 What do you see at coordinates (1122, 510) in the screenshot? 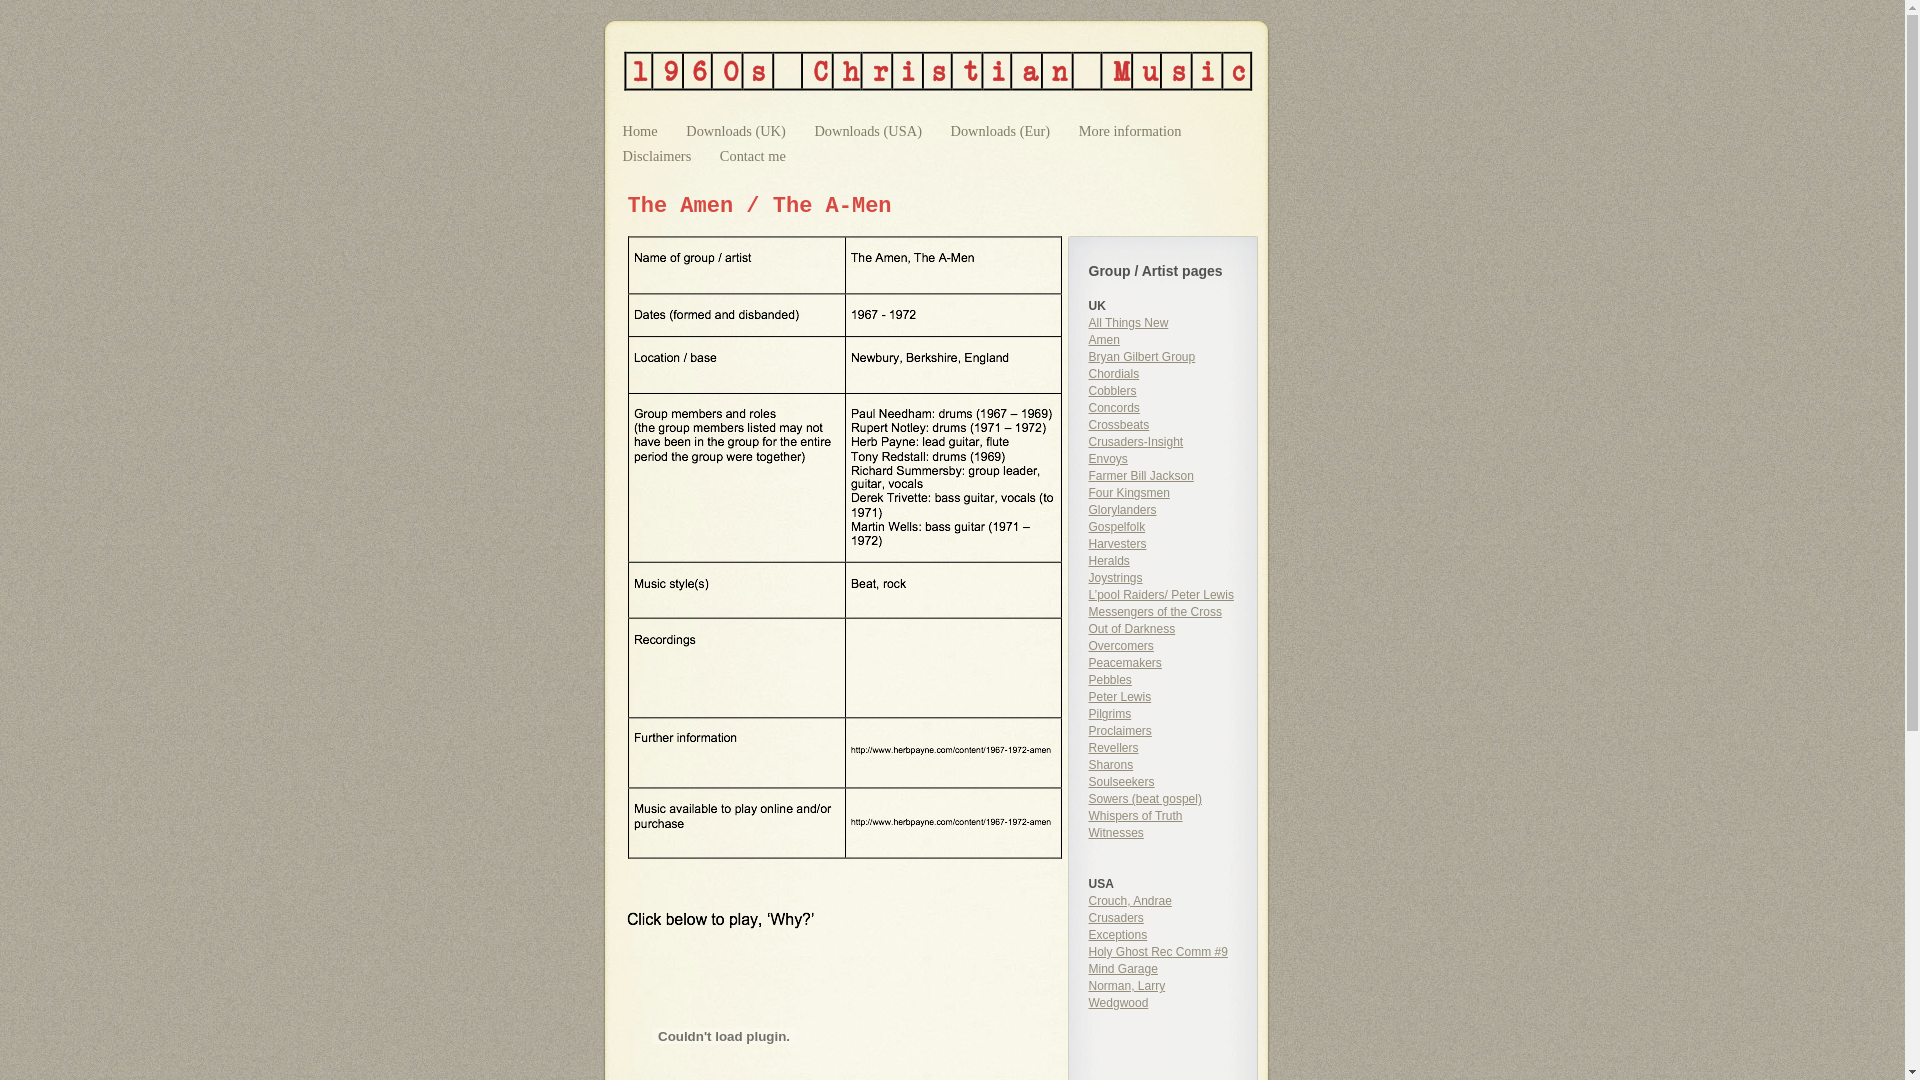
I see `Glorylanders` at bounding box center [1122, 510].